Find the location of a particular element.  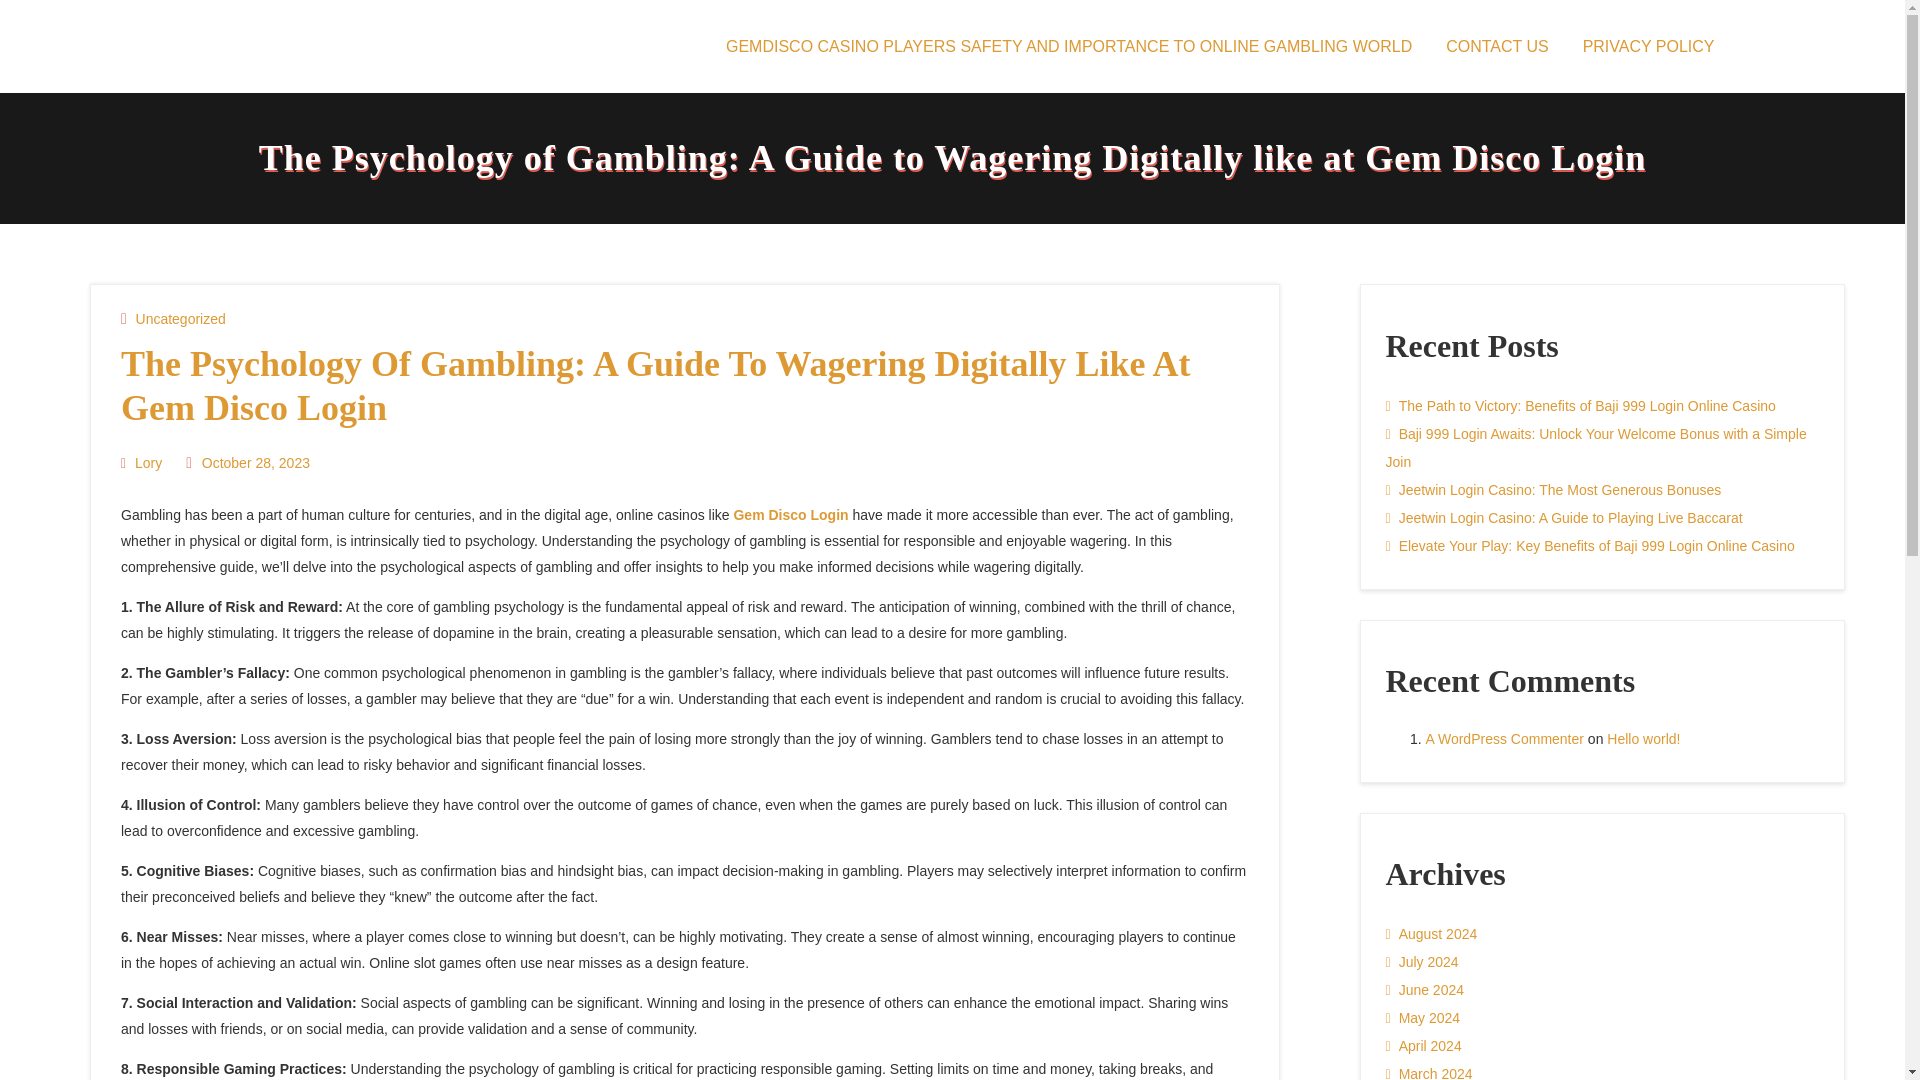

Lory is located at coordinates (146, 463).